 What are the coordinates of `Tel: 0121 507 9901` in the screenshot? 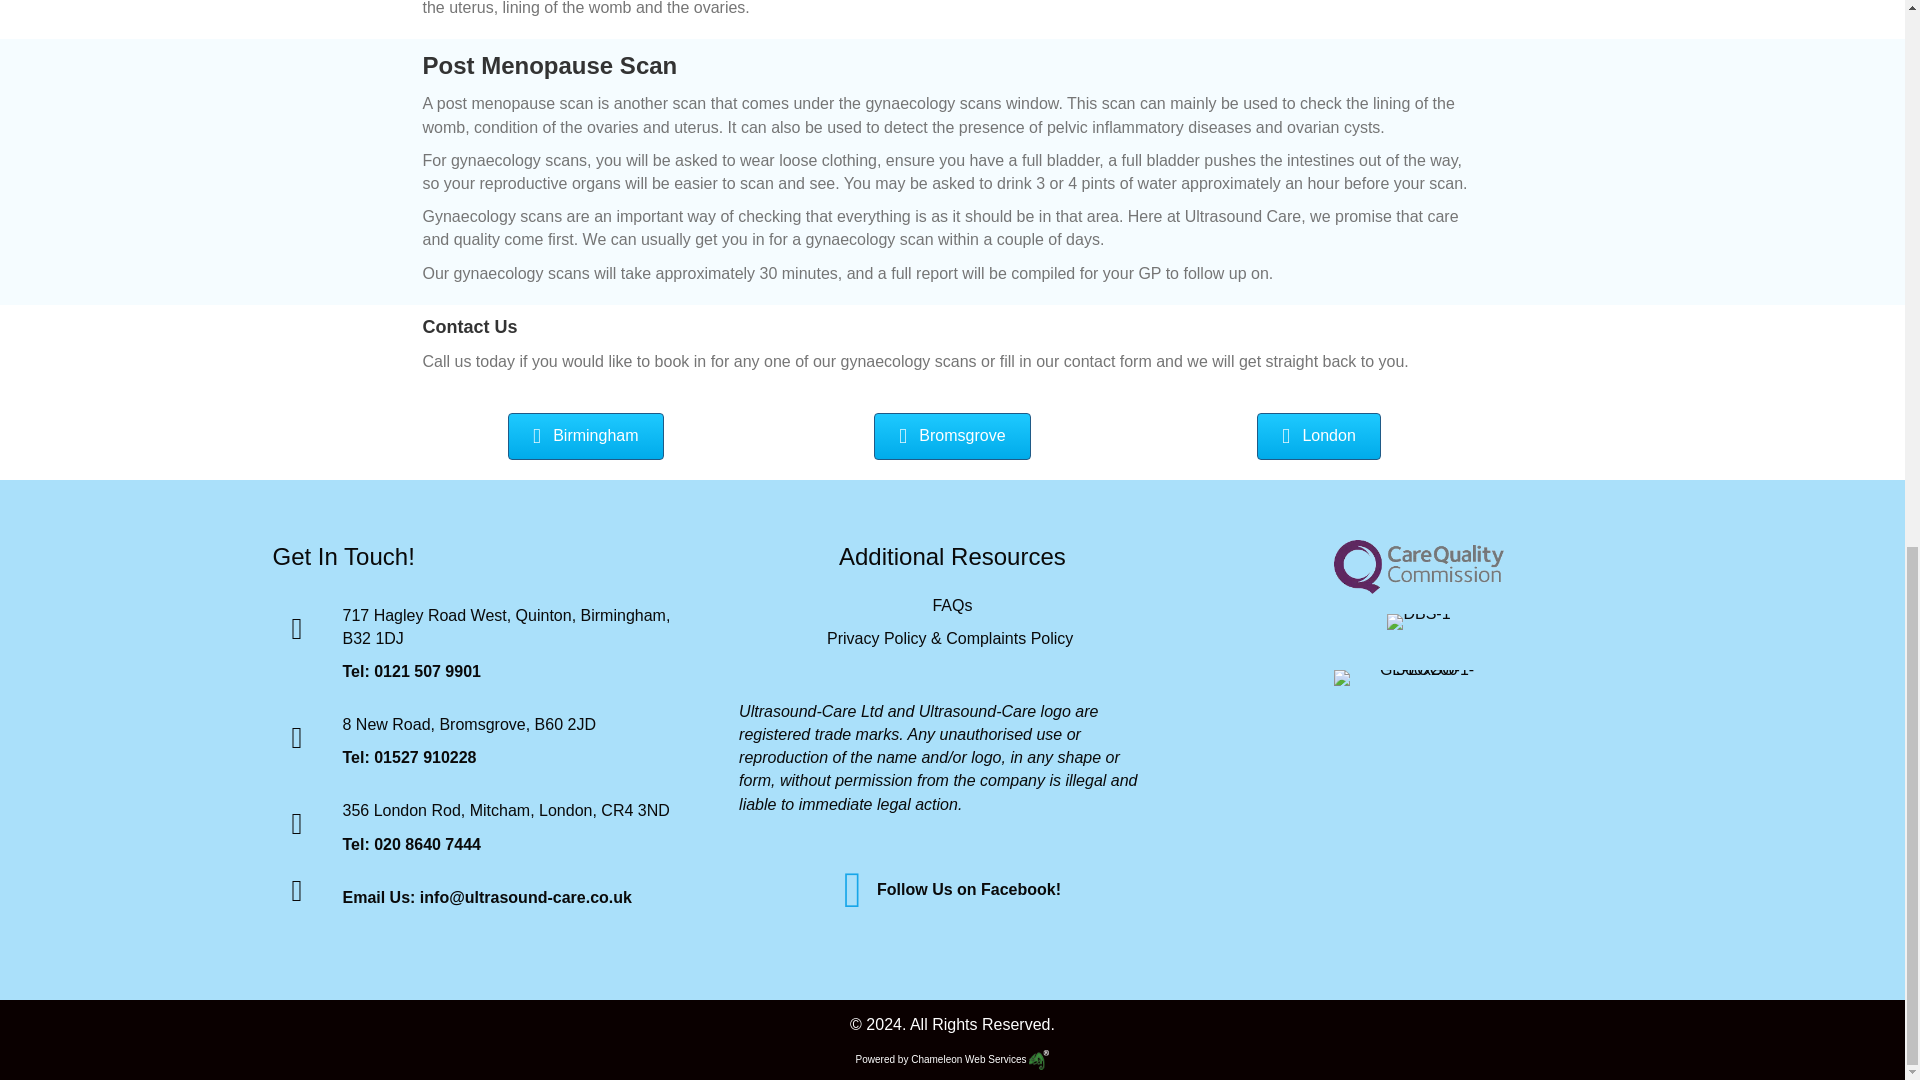 It's located at (410, 672).